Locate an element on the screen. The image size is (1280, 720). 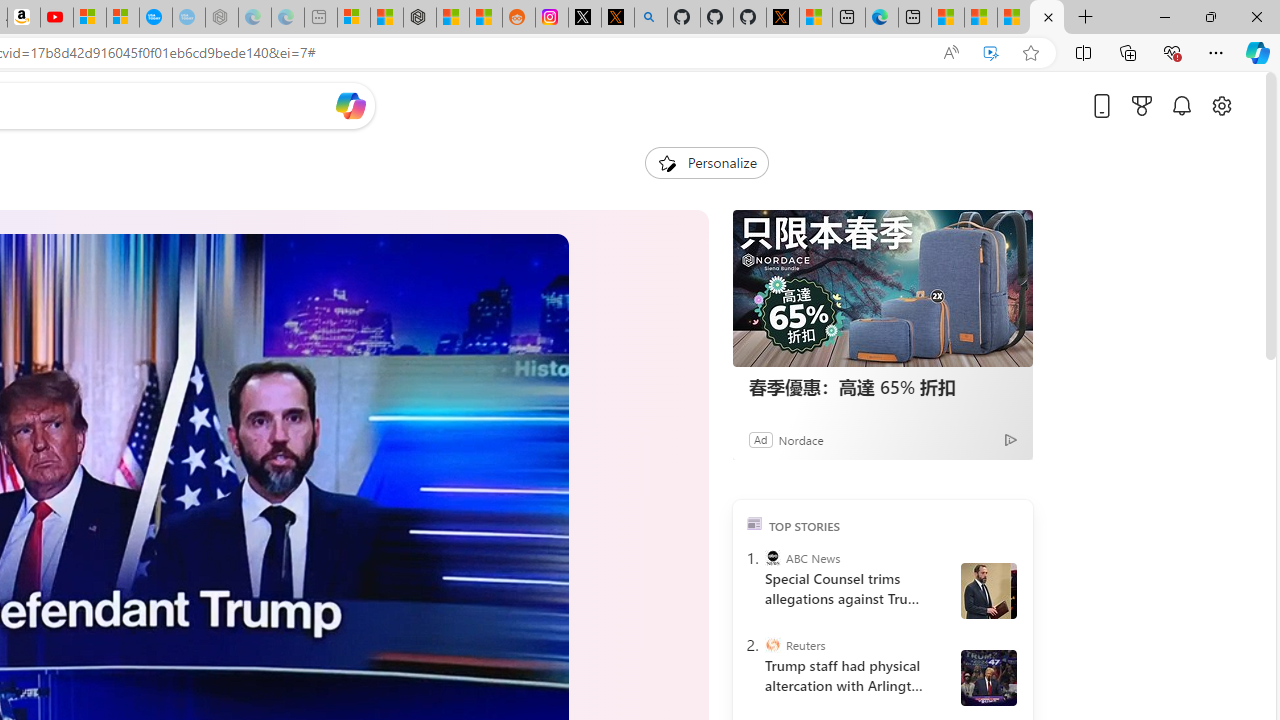
Notifications is located at coordinates (1182, 105).